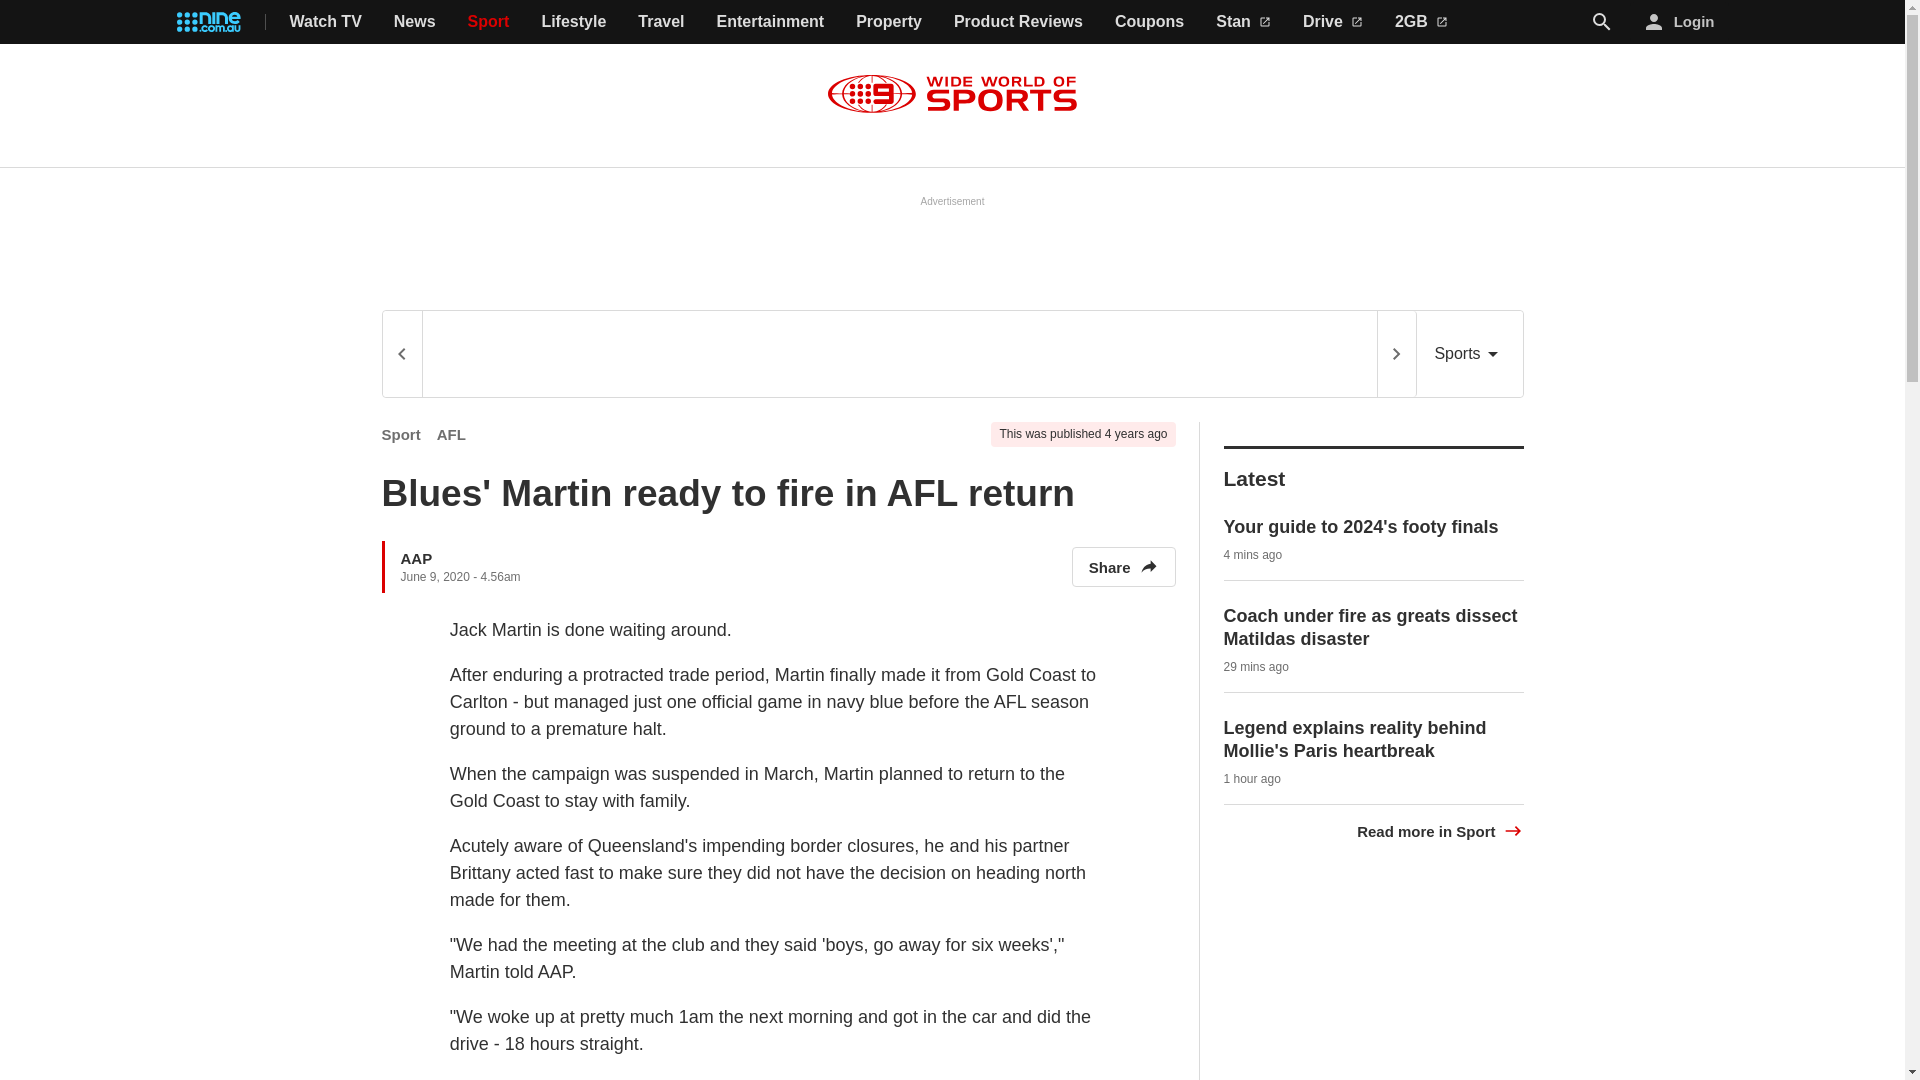  Describe the element at coordinates (489, 22) in the screenshot. I see `Sport` at that location.